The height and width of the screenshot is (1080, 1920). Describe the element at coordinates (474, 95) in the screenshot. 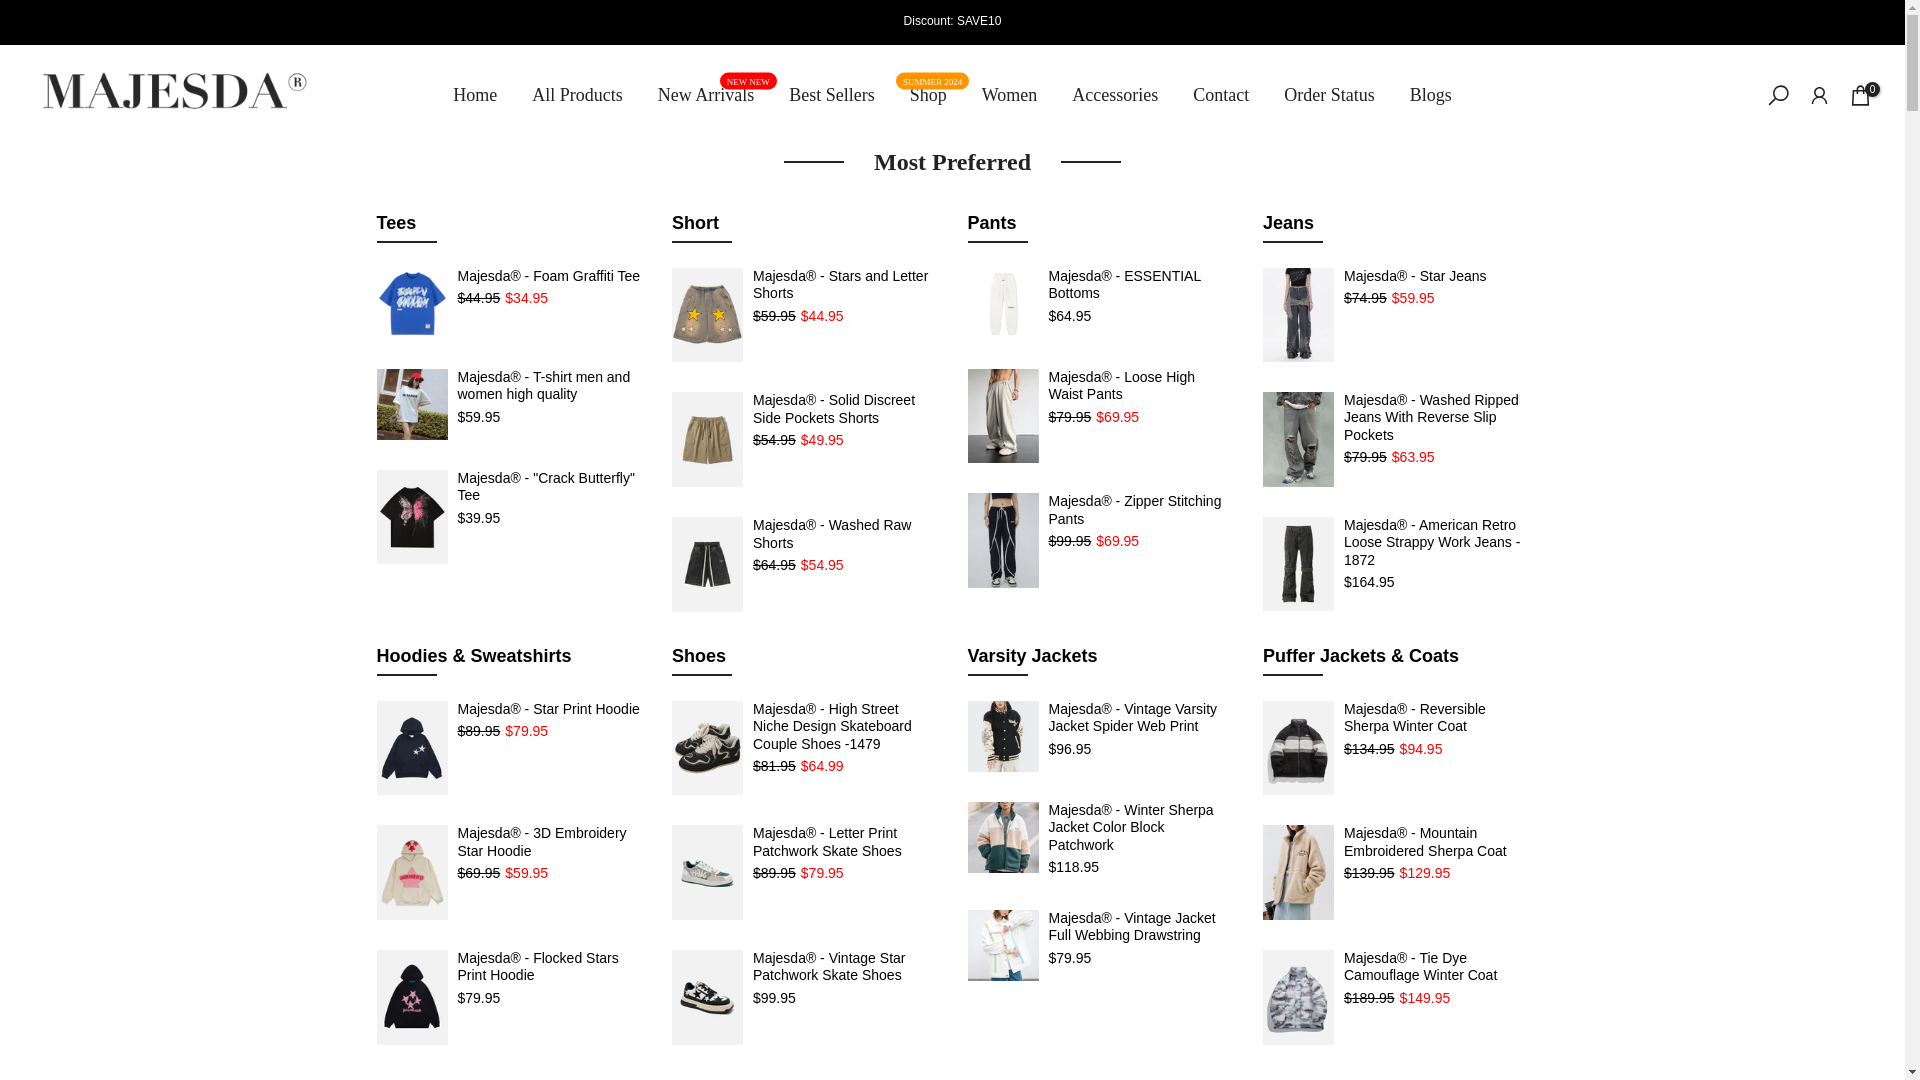

I see `Home` at that location.